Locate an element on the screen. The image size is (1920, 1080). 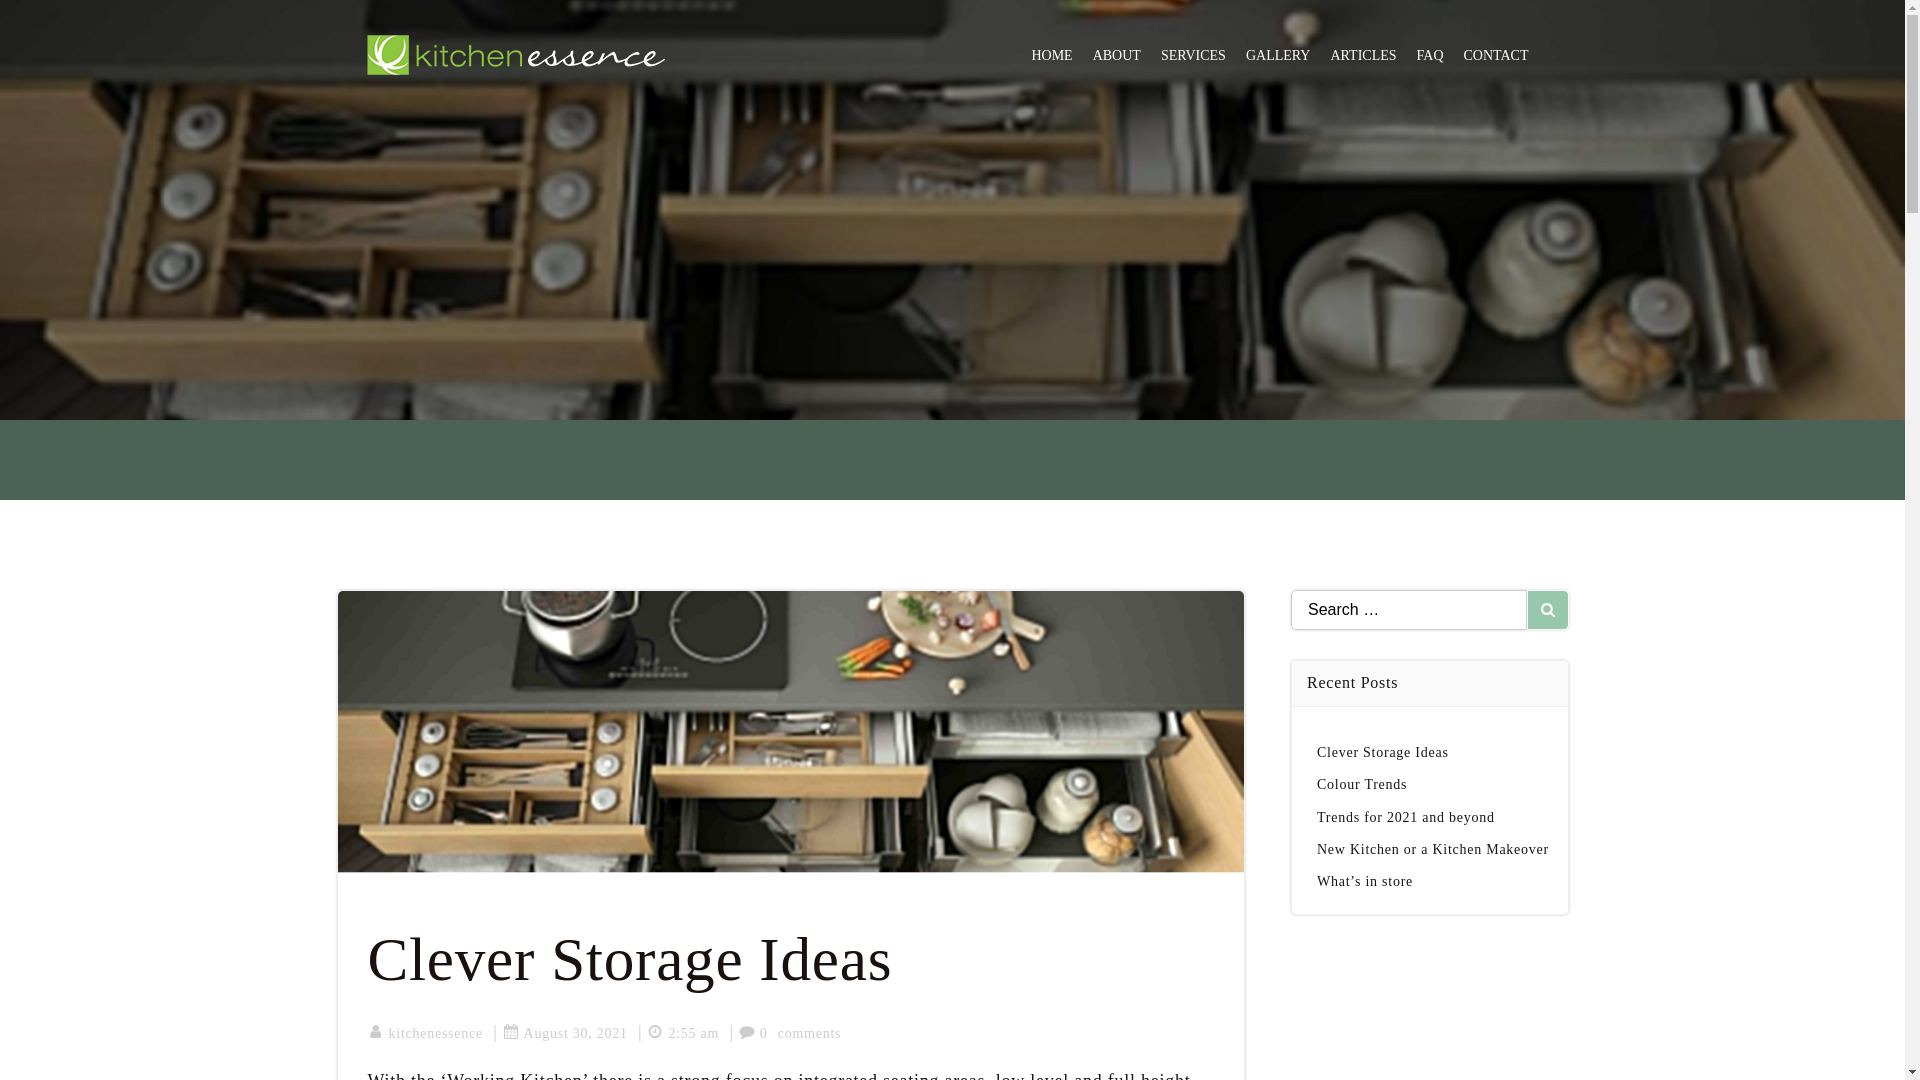
August 30, 2021 is located at coordinates (565, 1034).